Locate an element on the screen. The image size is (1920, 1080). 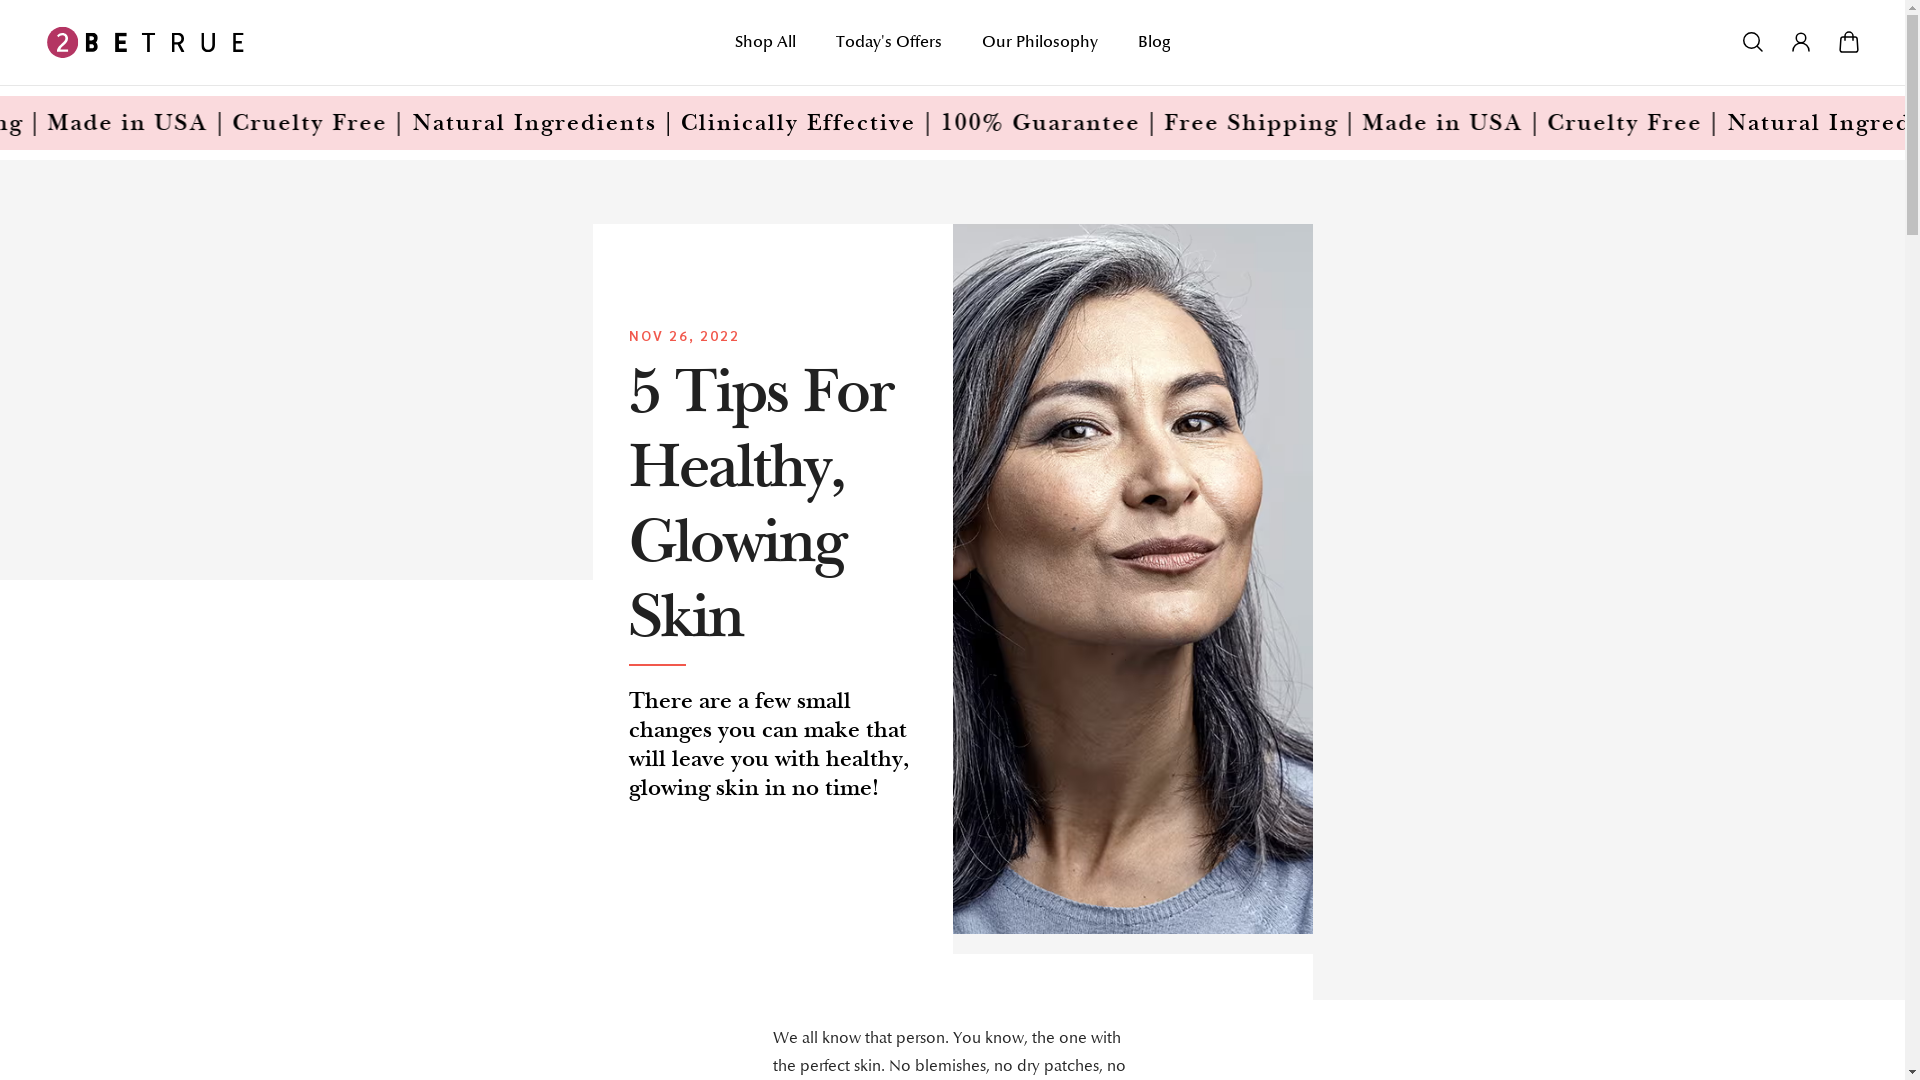
Blog is located at coordinates (1154, 52).